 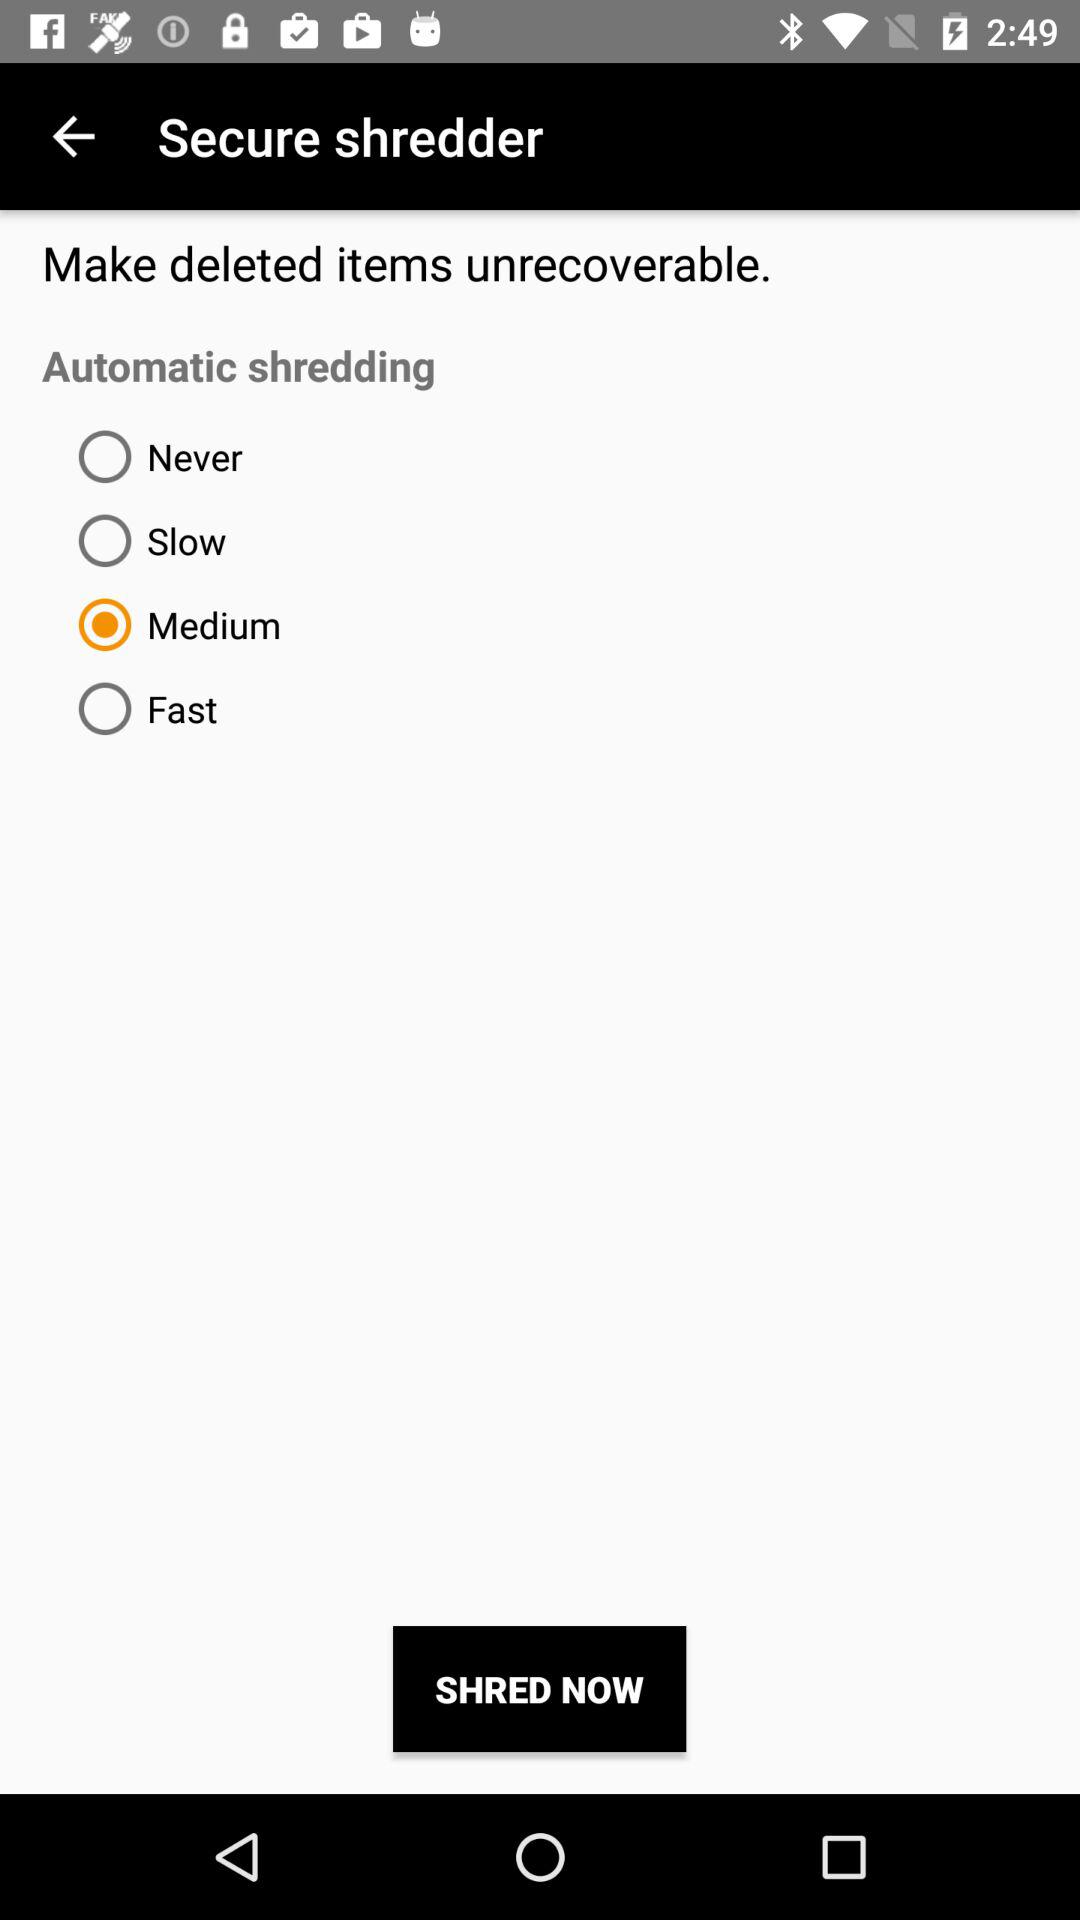 I want to click on press the item above the make deleted items item, so click(x=73, y=136).